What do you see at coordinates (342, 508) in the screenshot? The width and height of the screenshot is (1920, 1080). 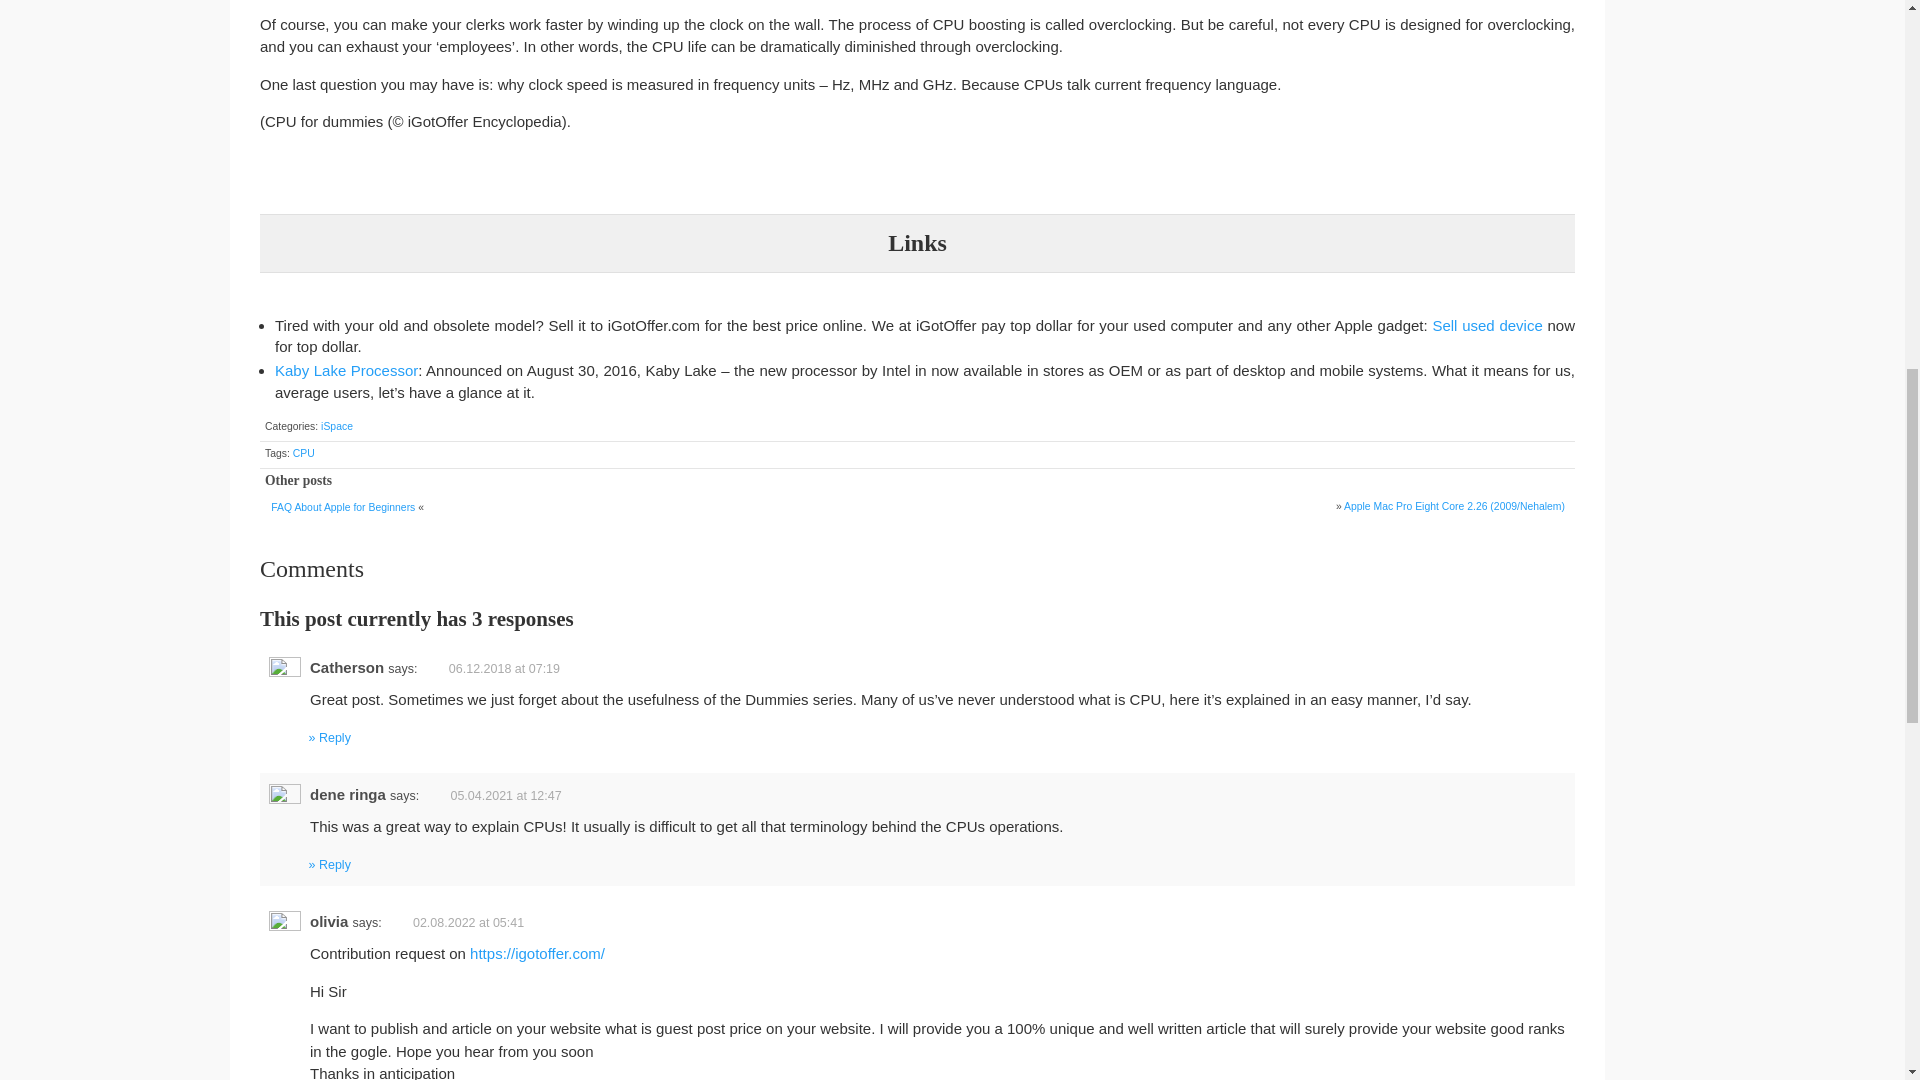 I see `FAQ About Apple for Beginners` at bounding box center [342, 508].